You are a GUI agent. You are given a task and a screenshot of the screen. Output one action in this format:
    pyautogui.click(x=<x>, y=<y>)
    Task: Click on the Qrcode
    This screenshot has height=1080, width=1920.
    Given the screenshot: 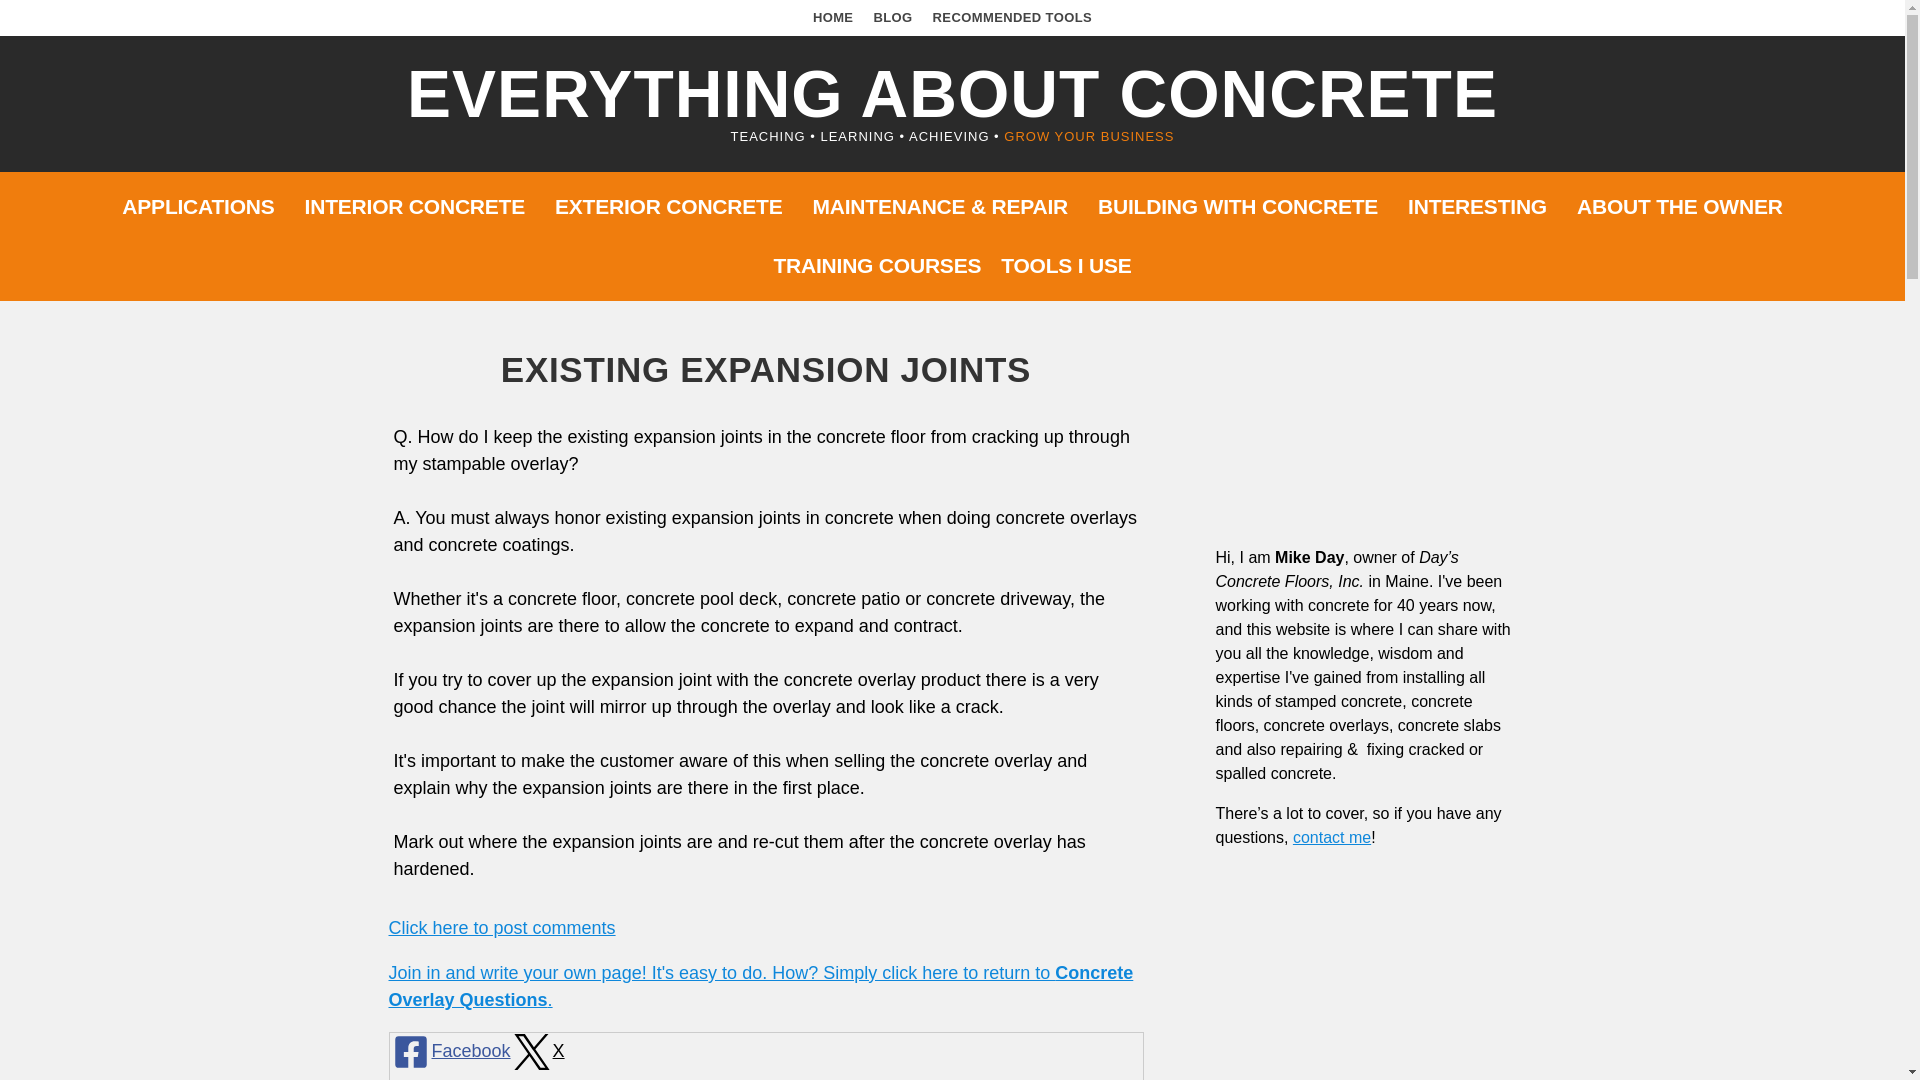 What is the action you would take?
    pyautogui.click(x=1366, y=973)
    